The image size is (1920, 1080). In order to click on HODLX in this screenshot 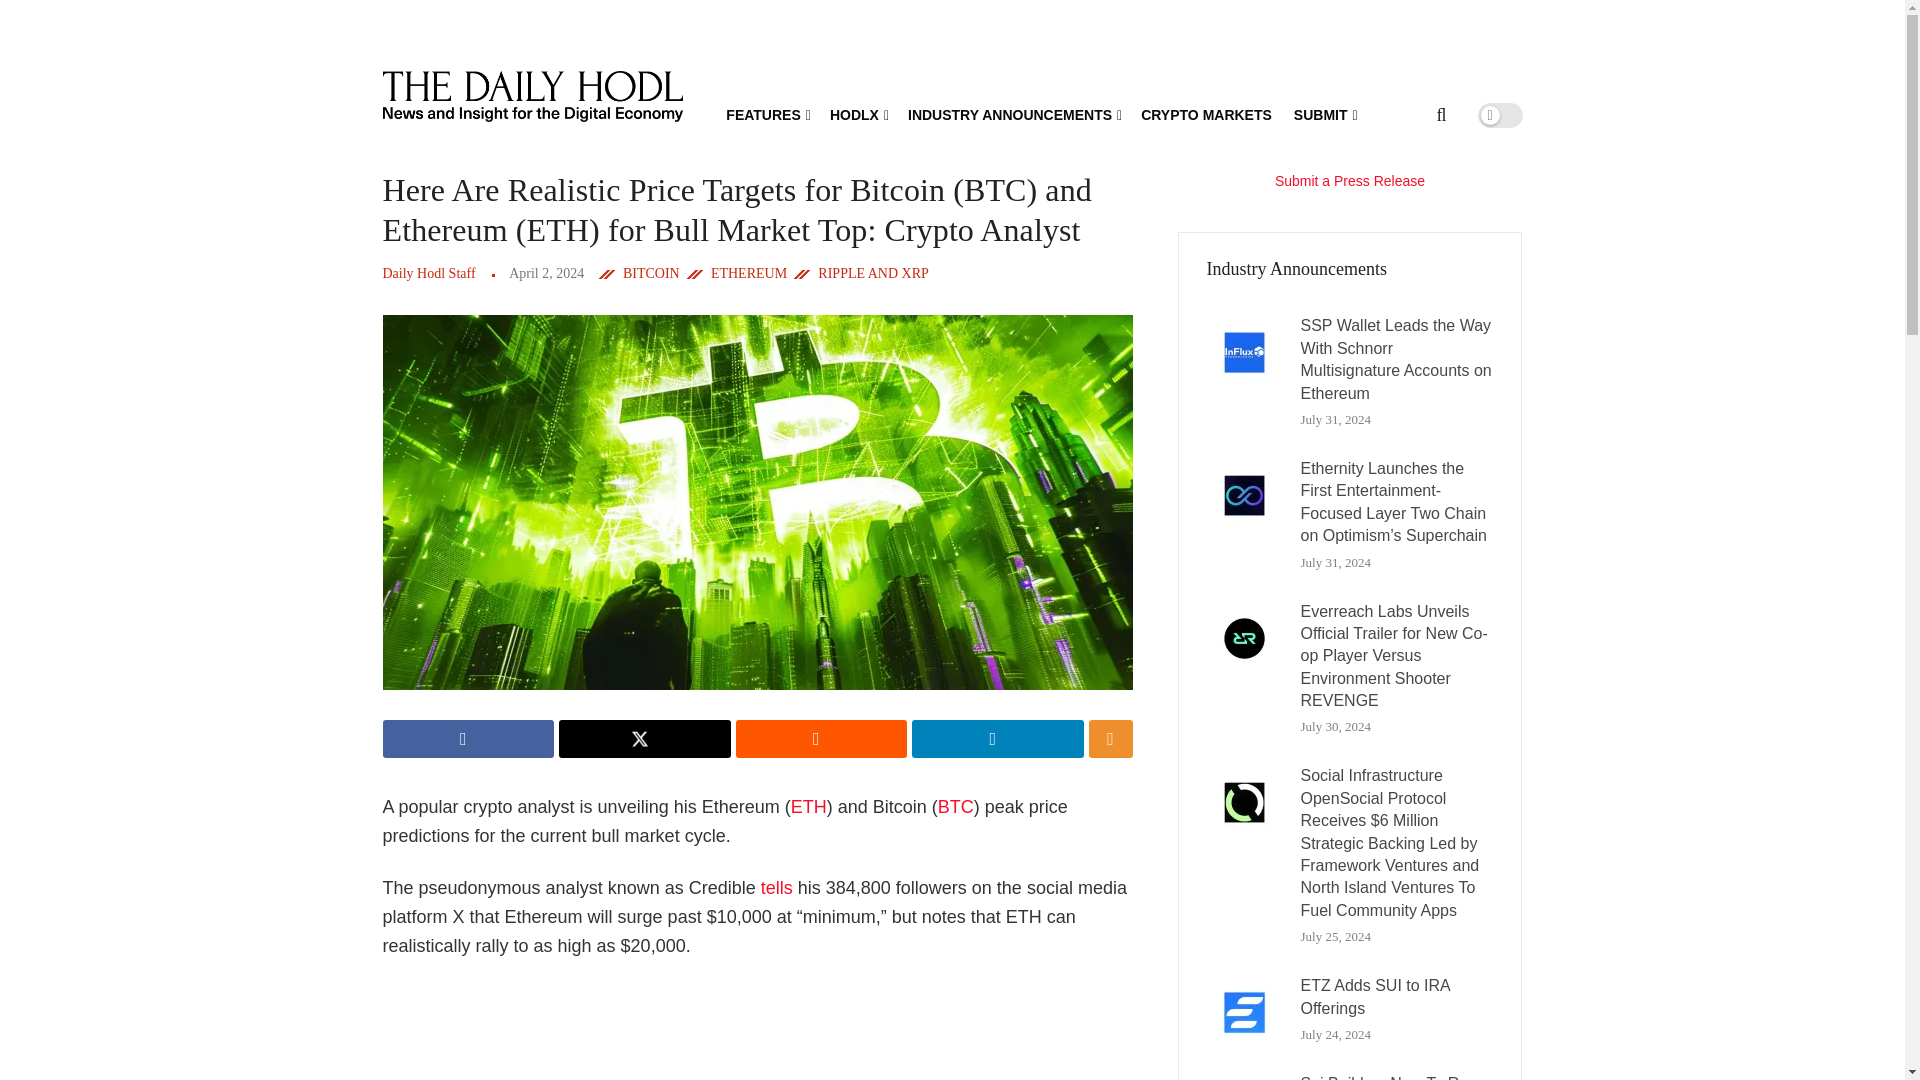, I will do `click(857, 114)`.